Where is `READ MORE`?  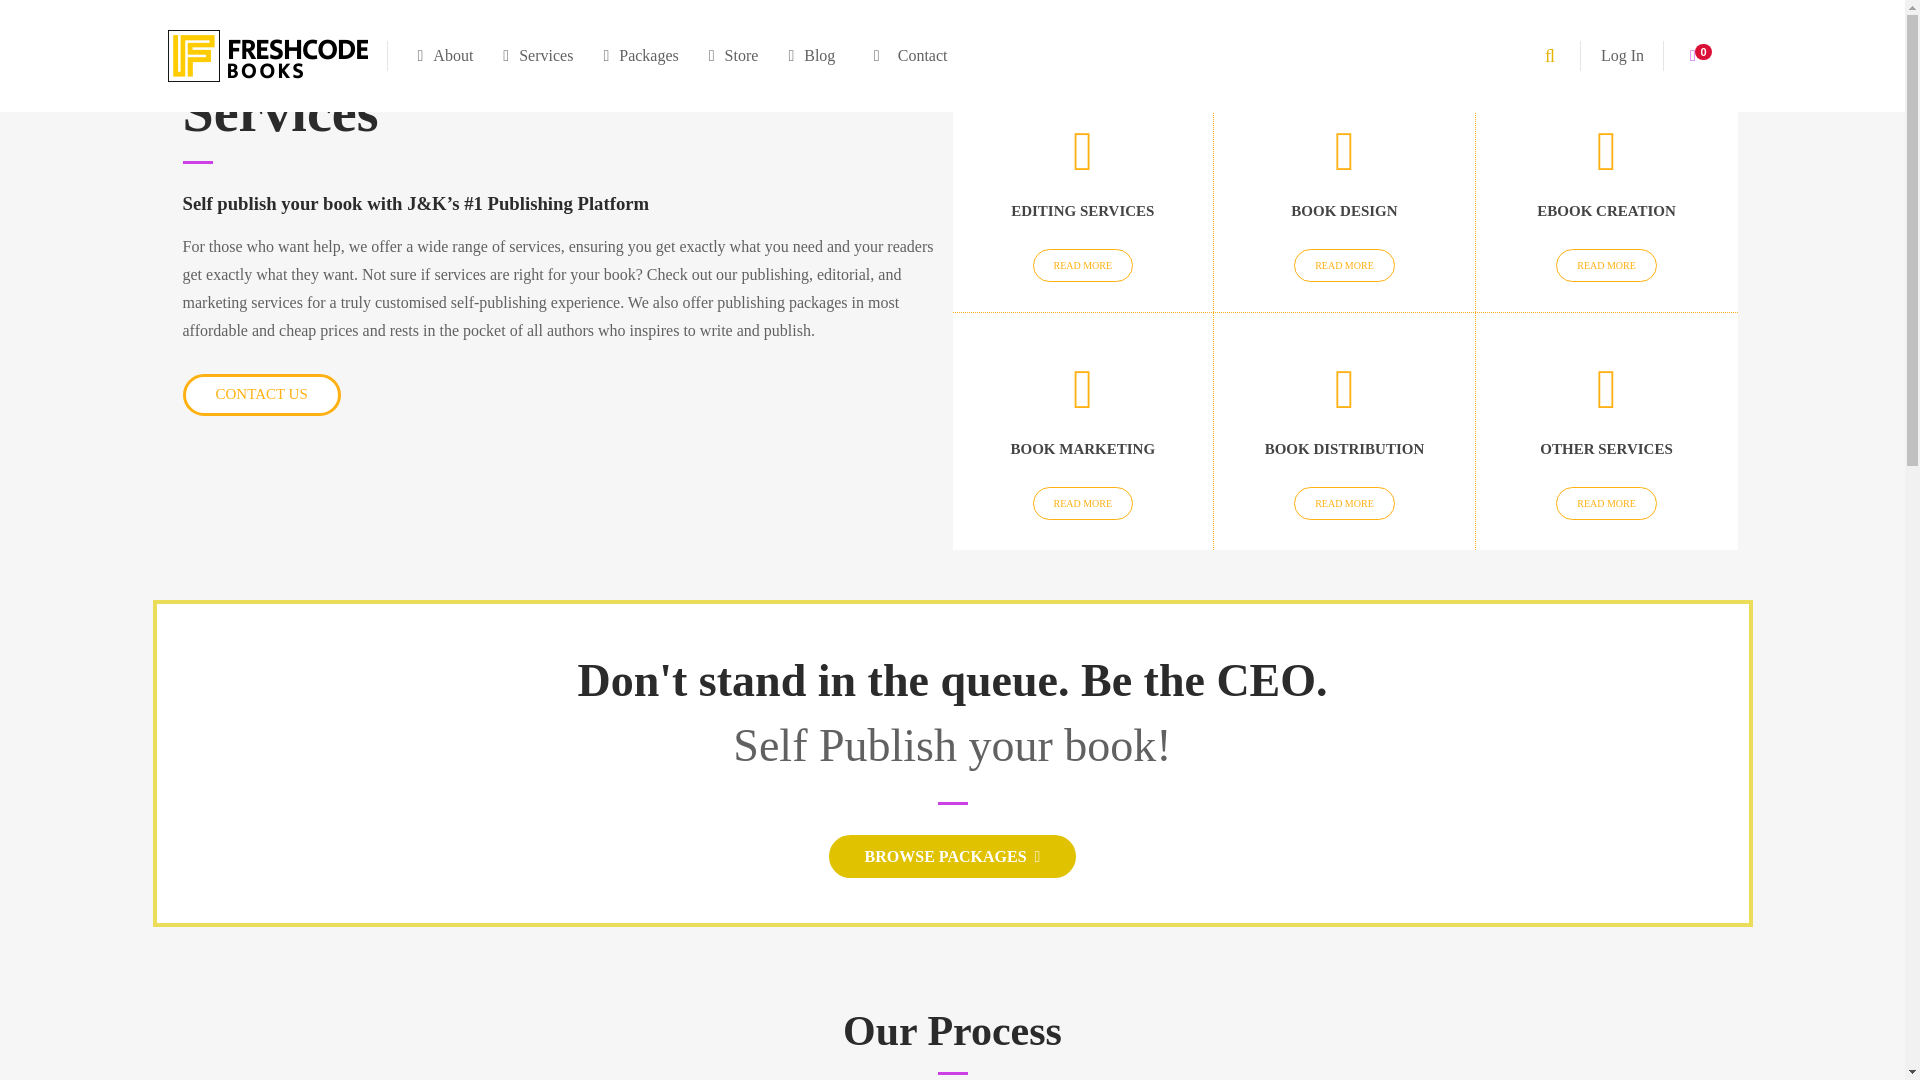
READ MORE is located at coordinates (1344, 503).